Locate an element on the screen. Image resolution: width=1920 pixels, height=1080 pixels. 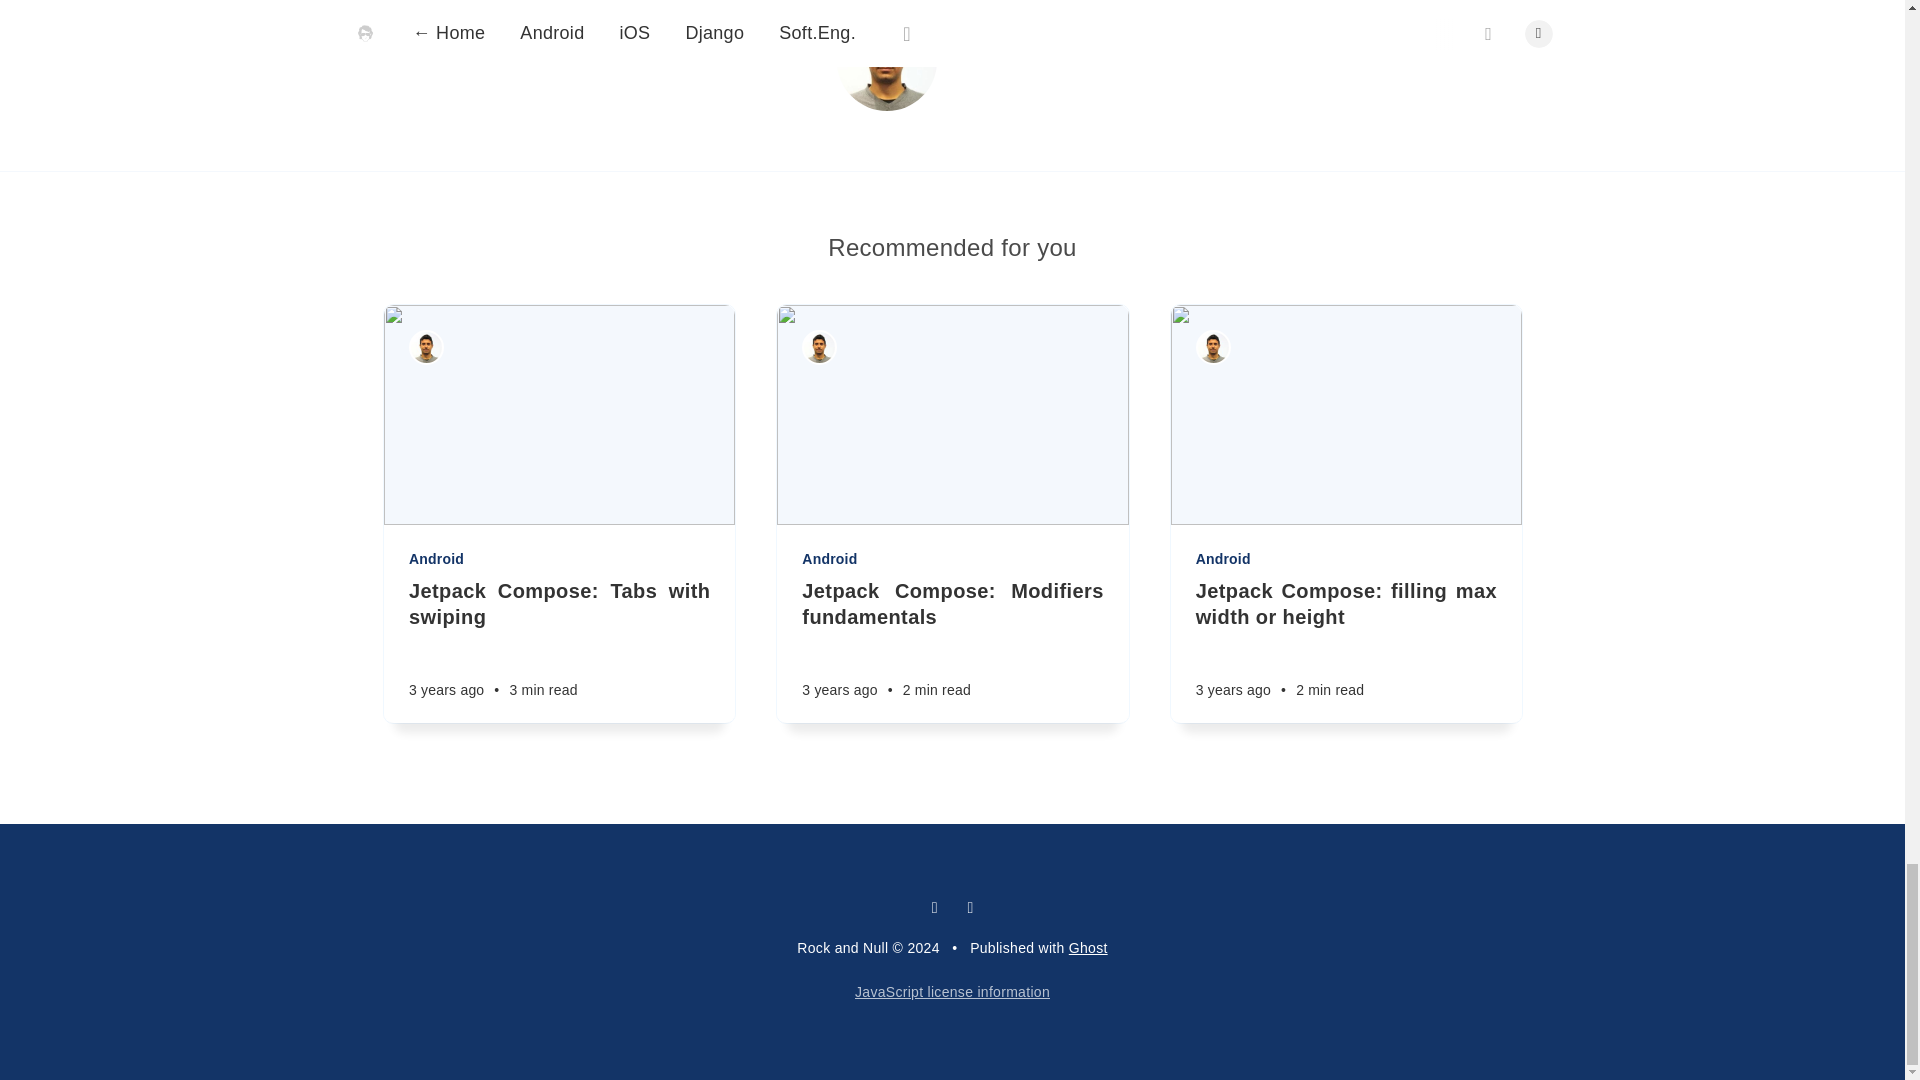
Android is located at coordinates (560, 558).